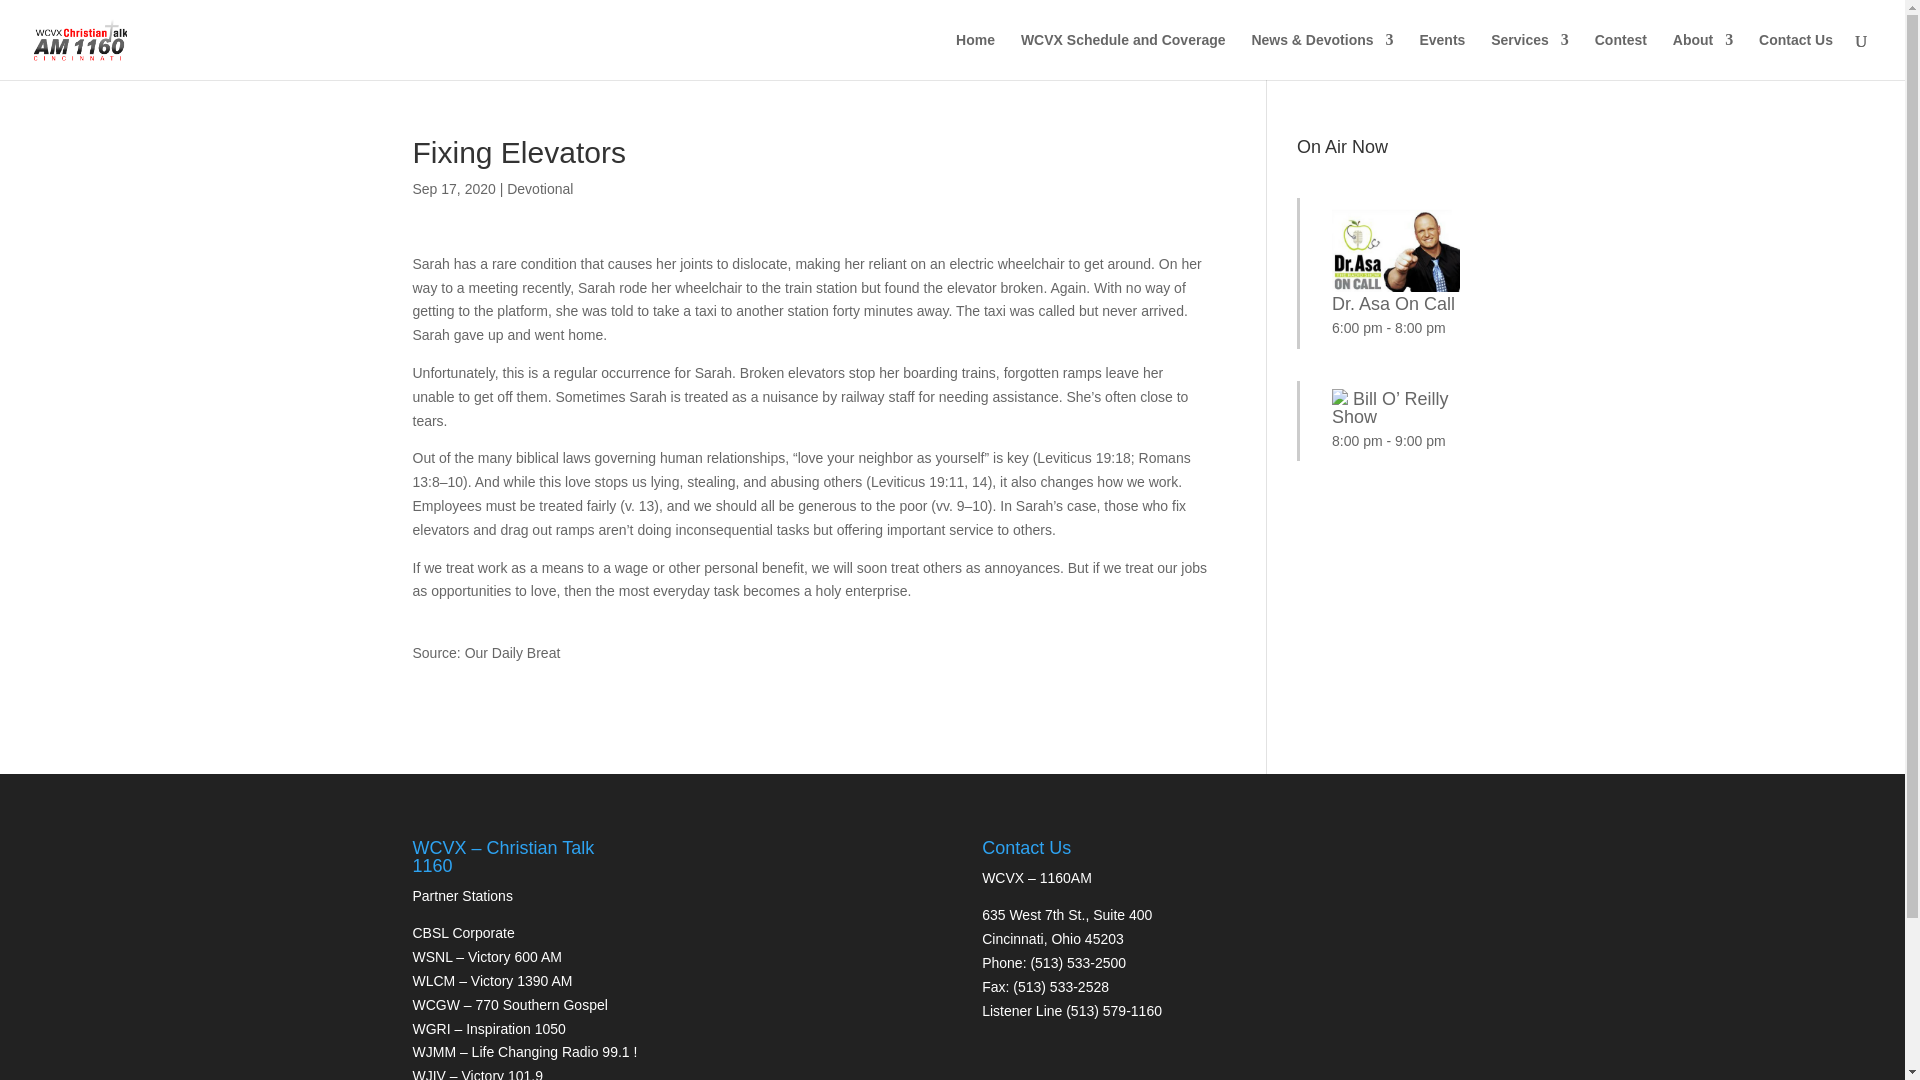  I want to click on About, so click(1702, 56).